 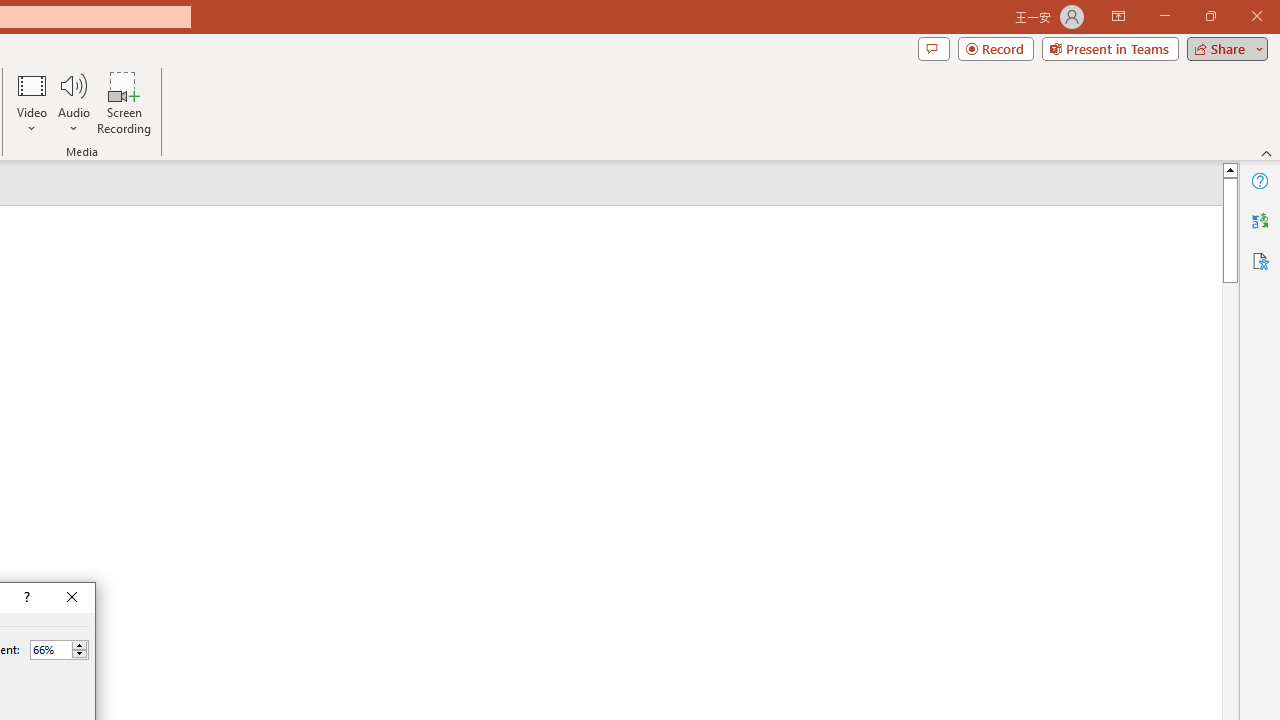 What do you see at coordinates (79, 645) in the screenshot?
I see `More` at bounding box center [79, 645].